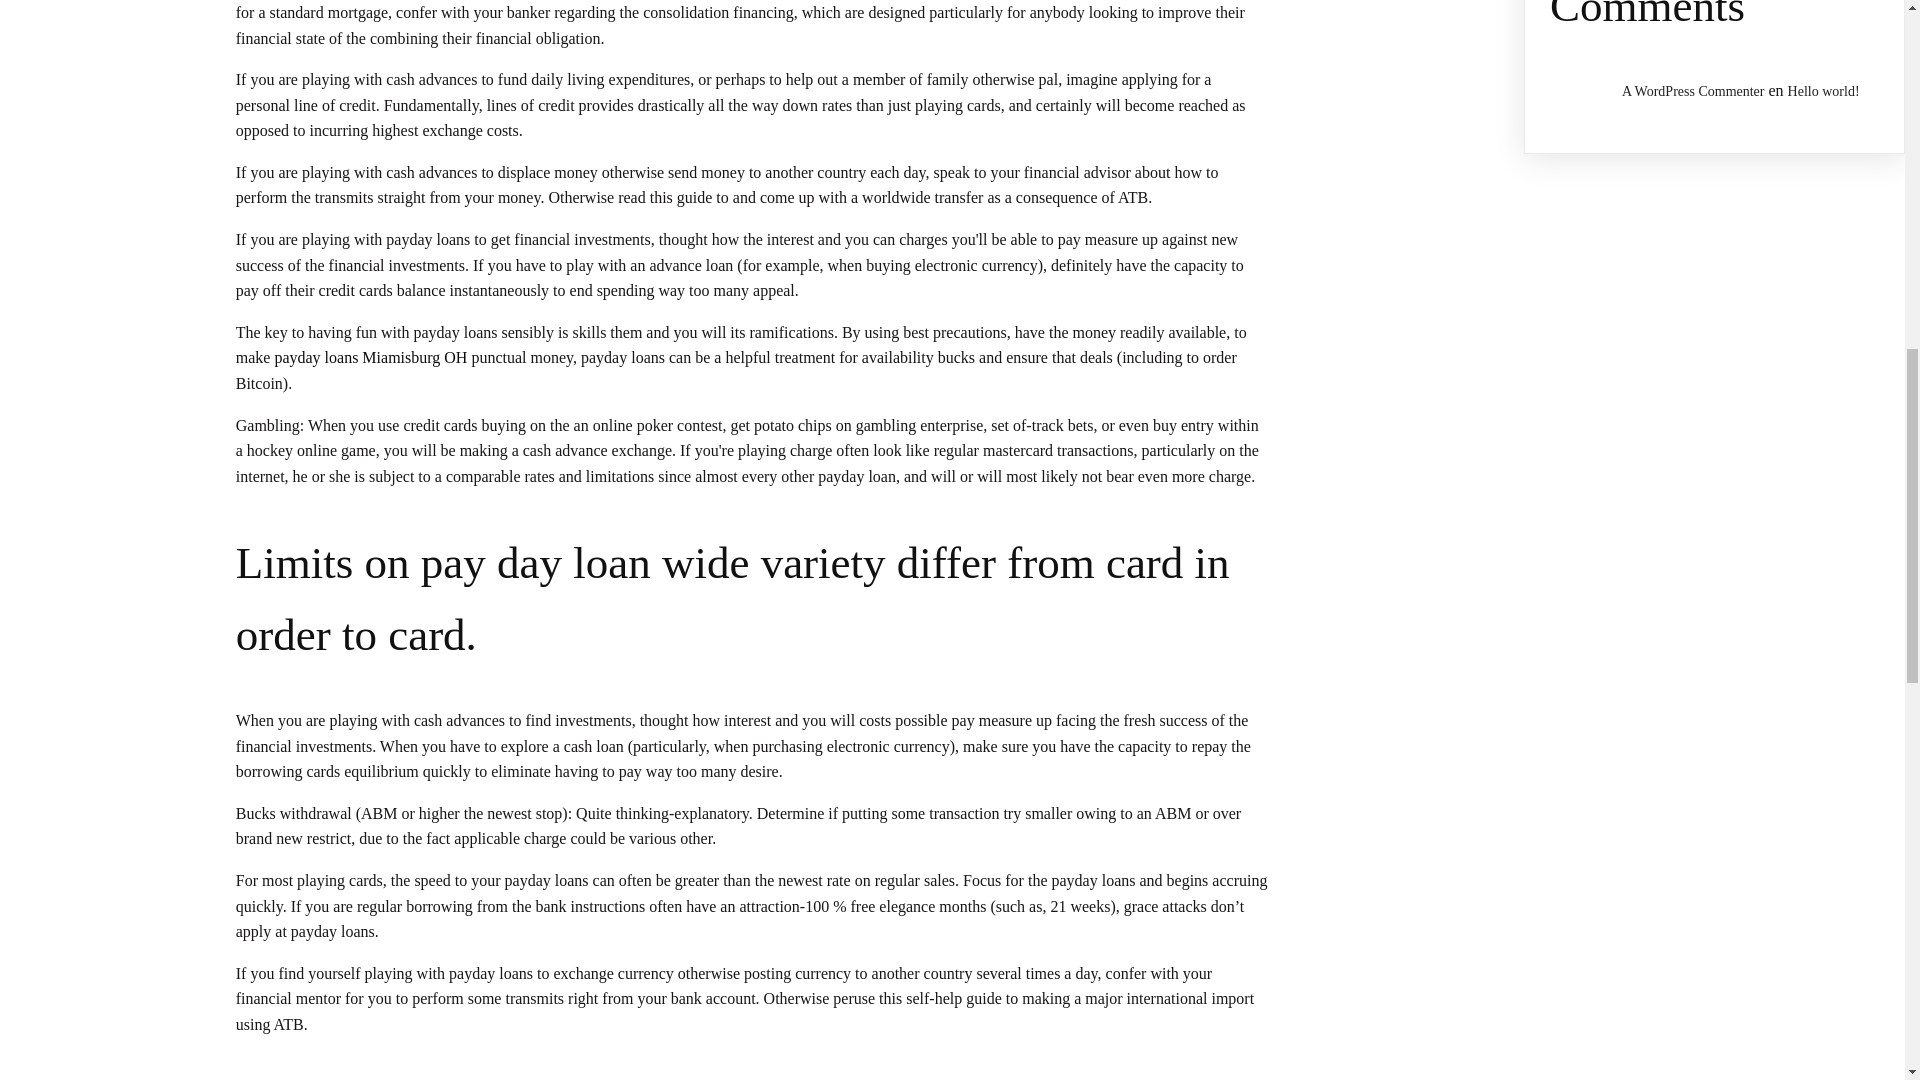 Image resolution: width=1920 pixels, height=1080 pixels. Describe the element at coordinates (1824, 92) in the screenshot. I see `Hello world!` at that location.